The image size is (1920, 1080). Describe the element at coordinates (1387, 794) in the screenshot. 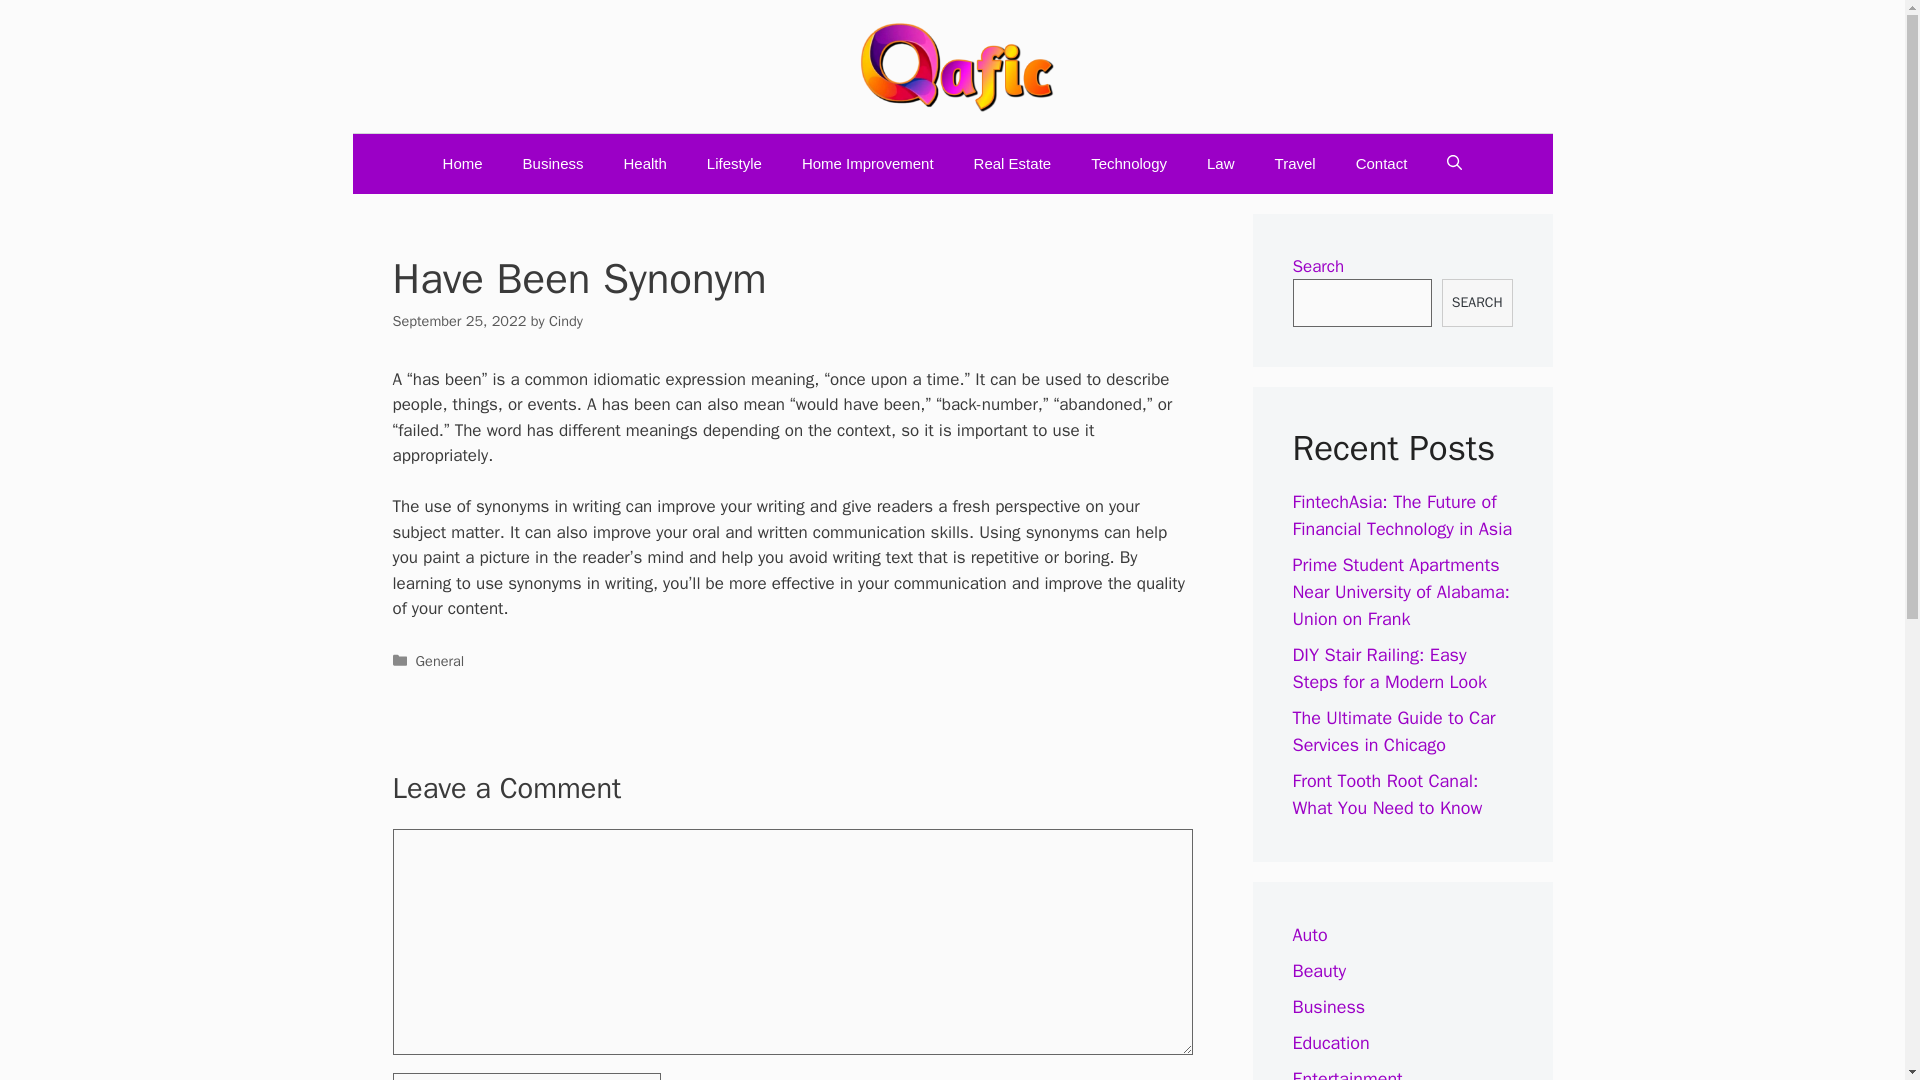

I see `Front Tooth Root Canal: What You Need to Know` at that location.